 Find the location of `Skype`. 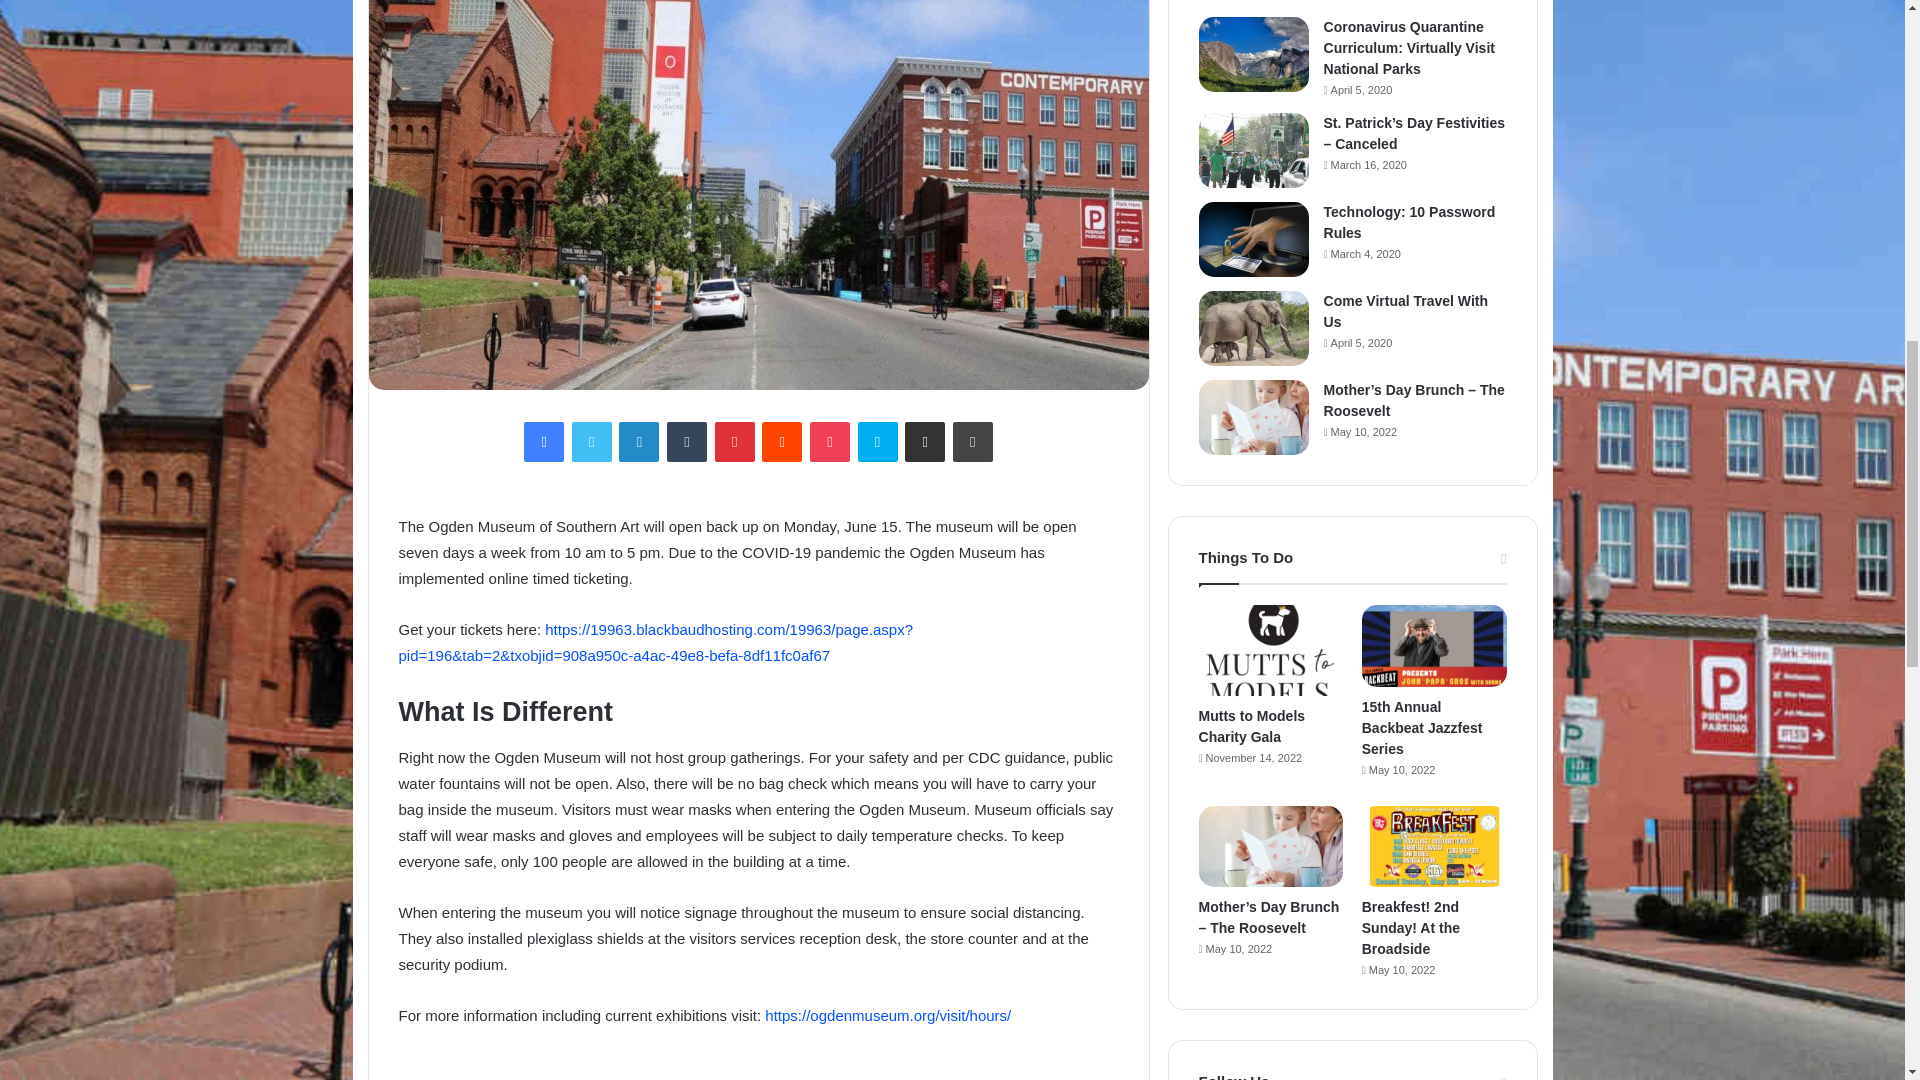

Skype is located at coordinates (878, 442).